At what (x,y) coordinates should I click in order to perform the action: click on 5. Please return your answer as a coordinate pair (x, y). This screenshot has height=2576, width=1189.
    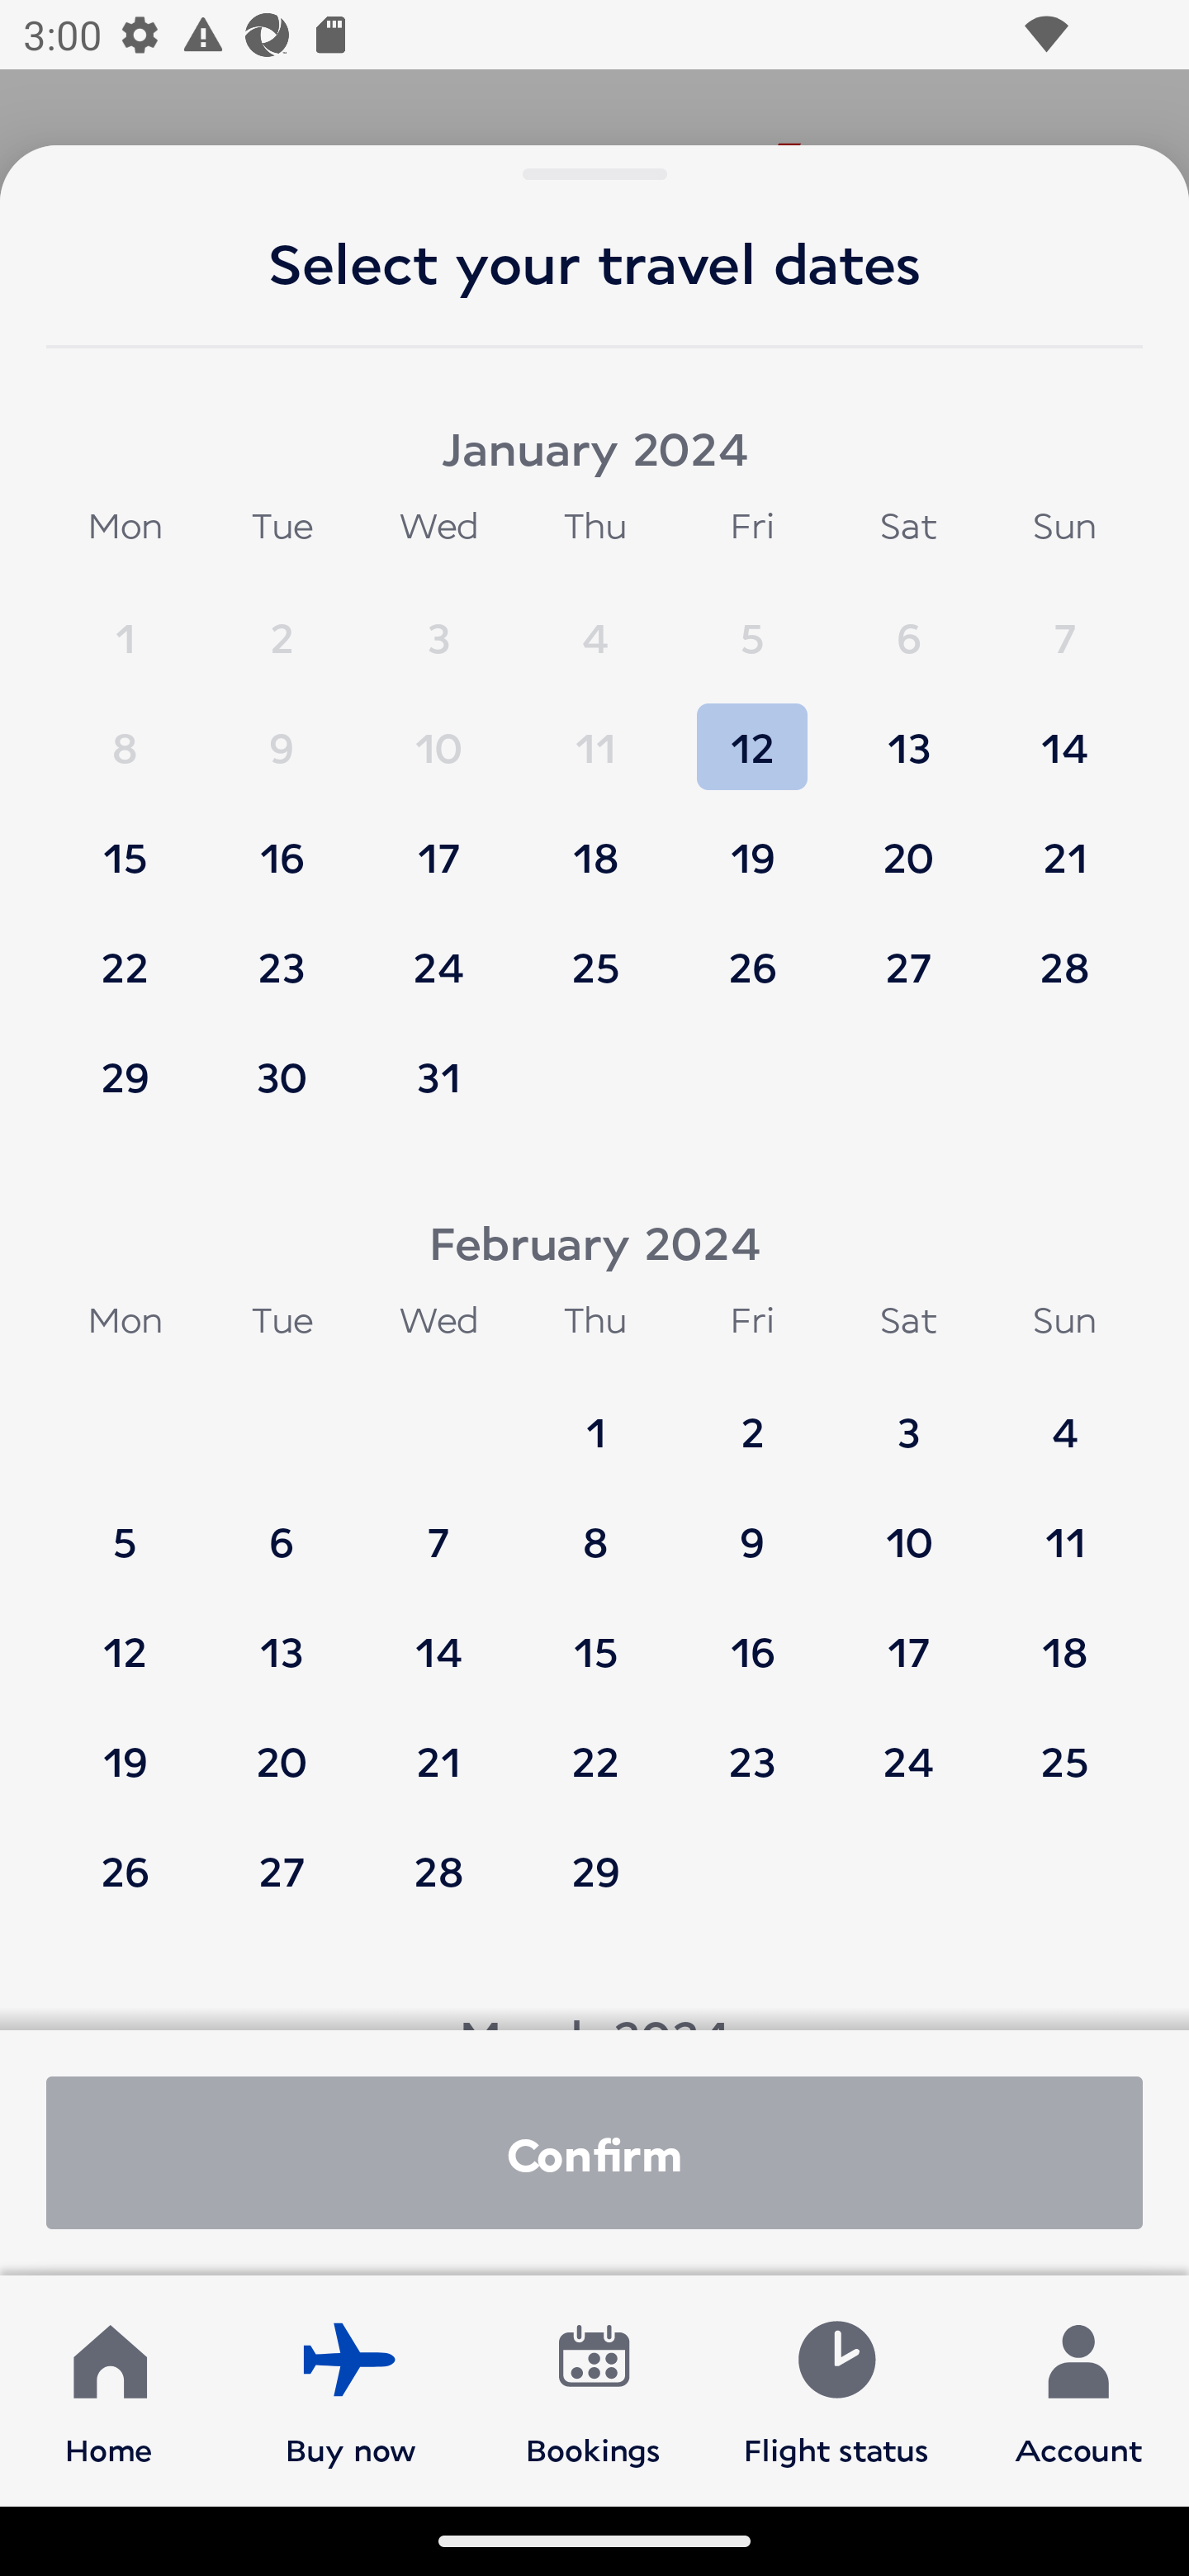
    Looking at the image, I should click on (752, 623).